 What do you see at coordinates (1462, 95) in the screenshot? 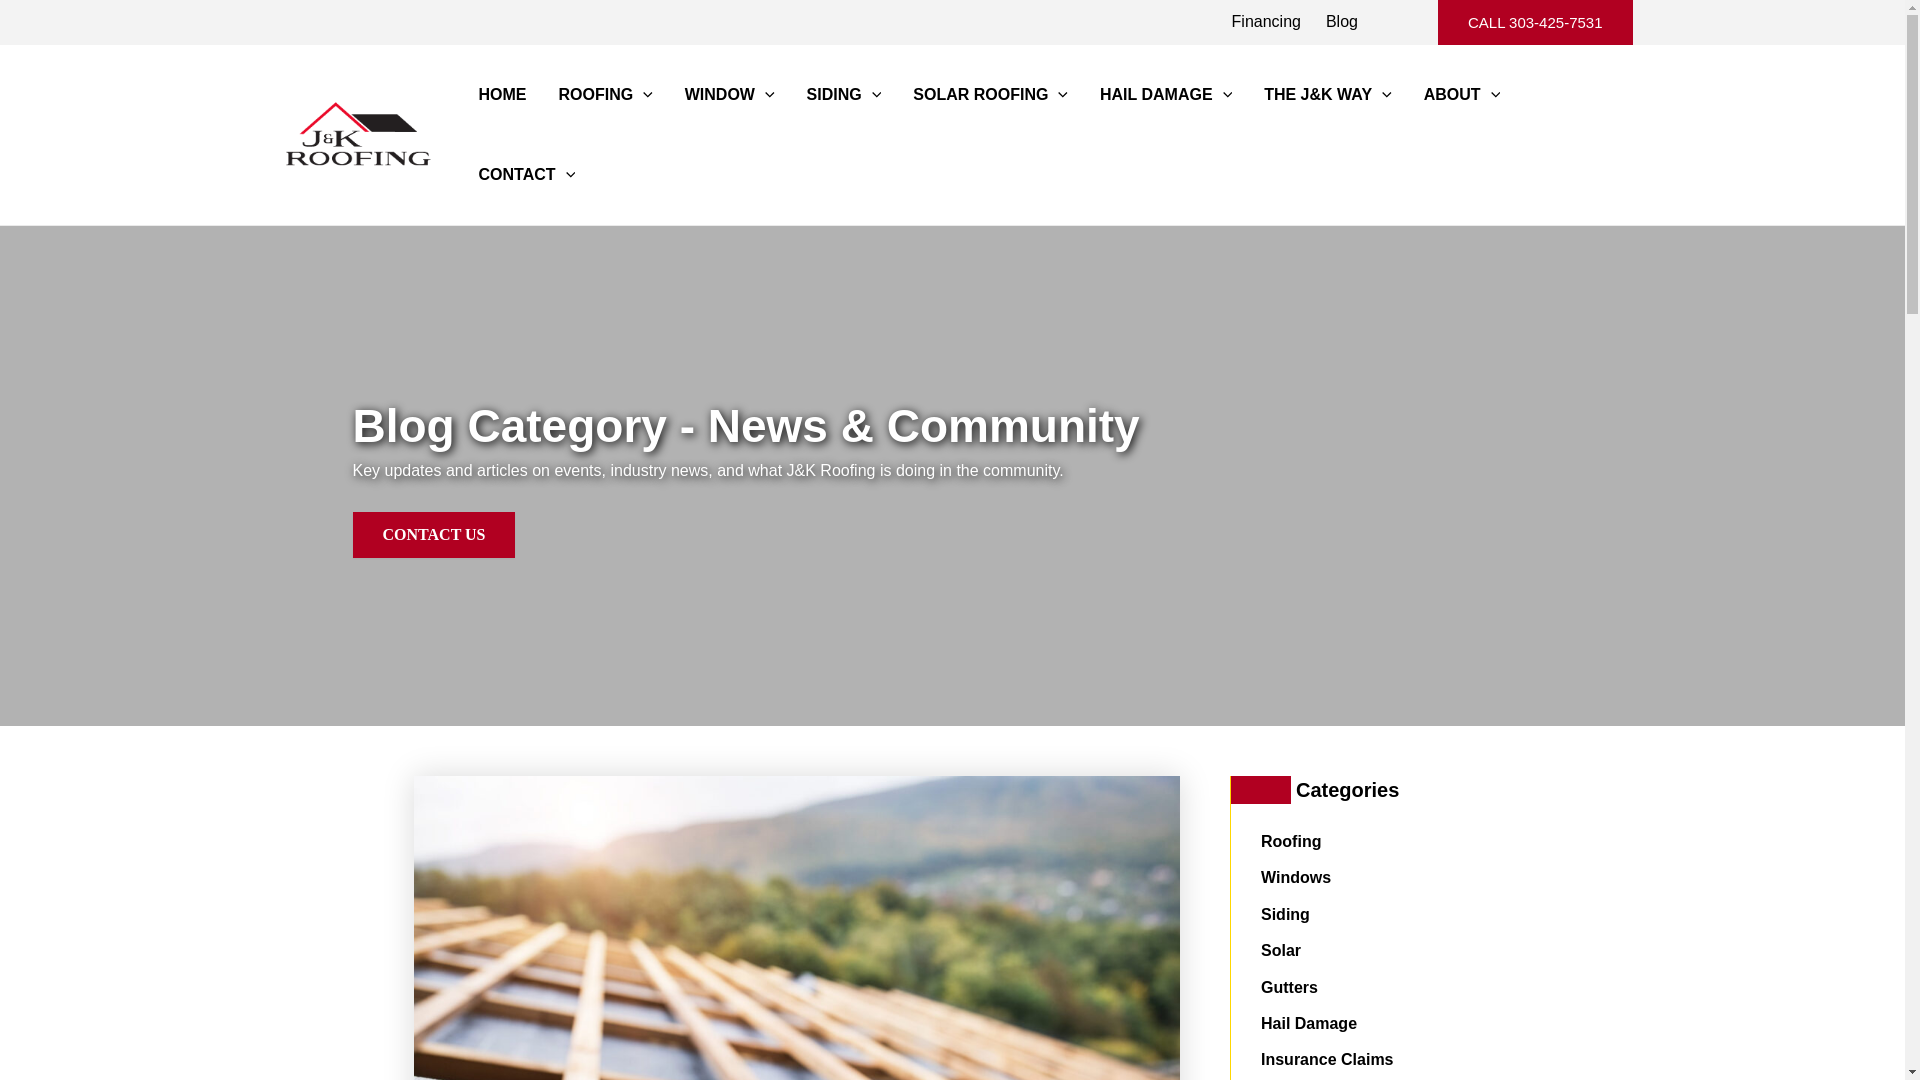
I see `ABOUT` at bounding box center [1462, 95].